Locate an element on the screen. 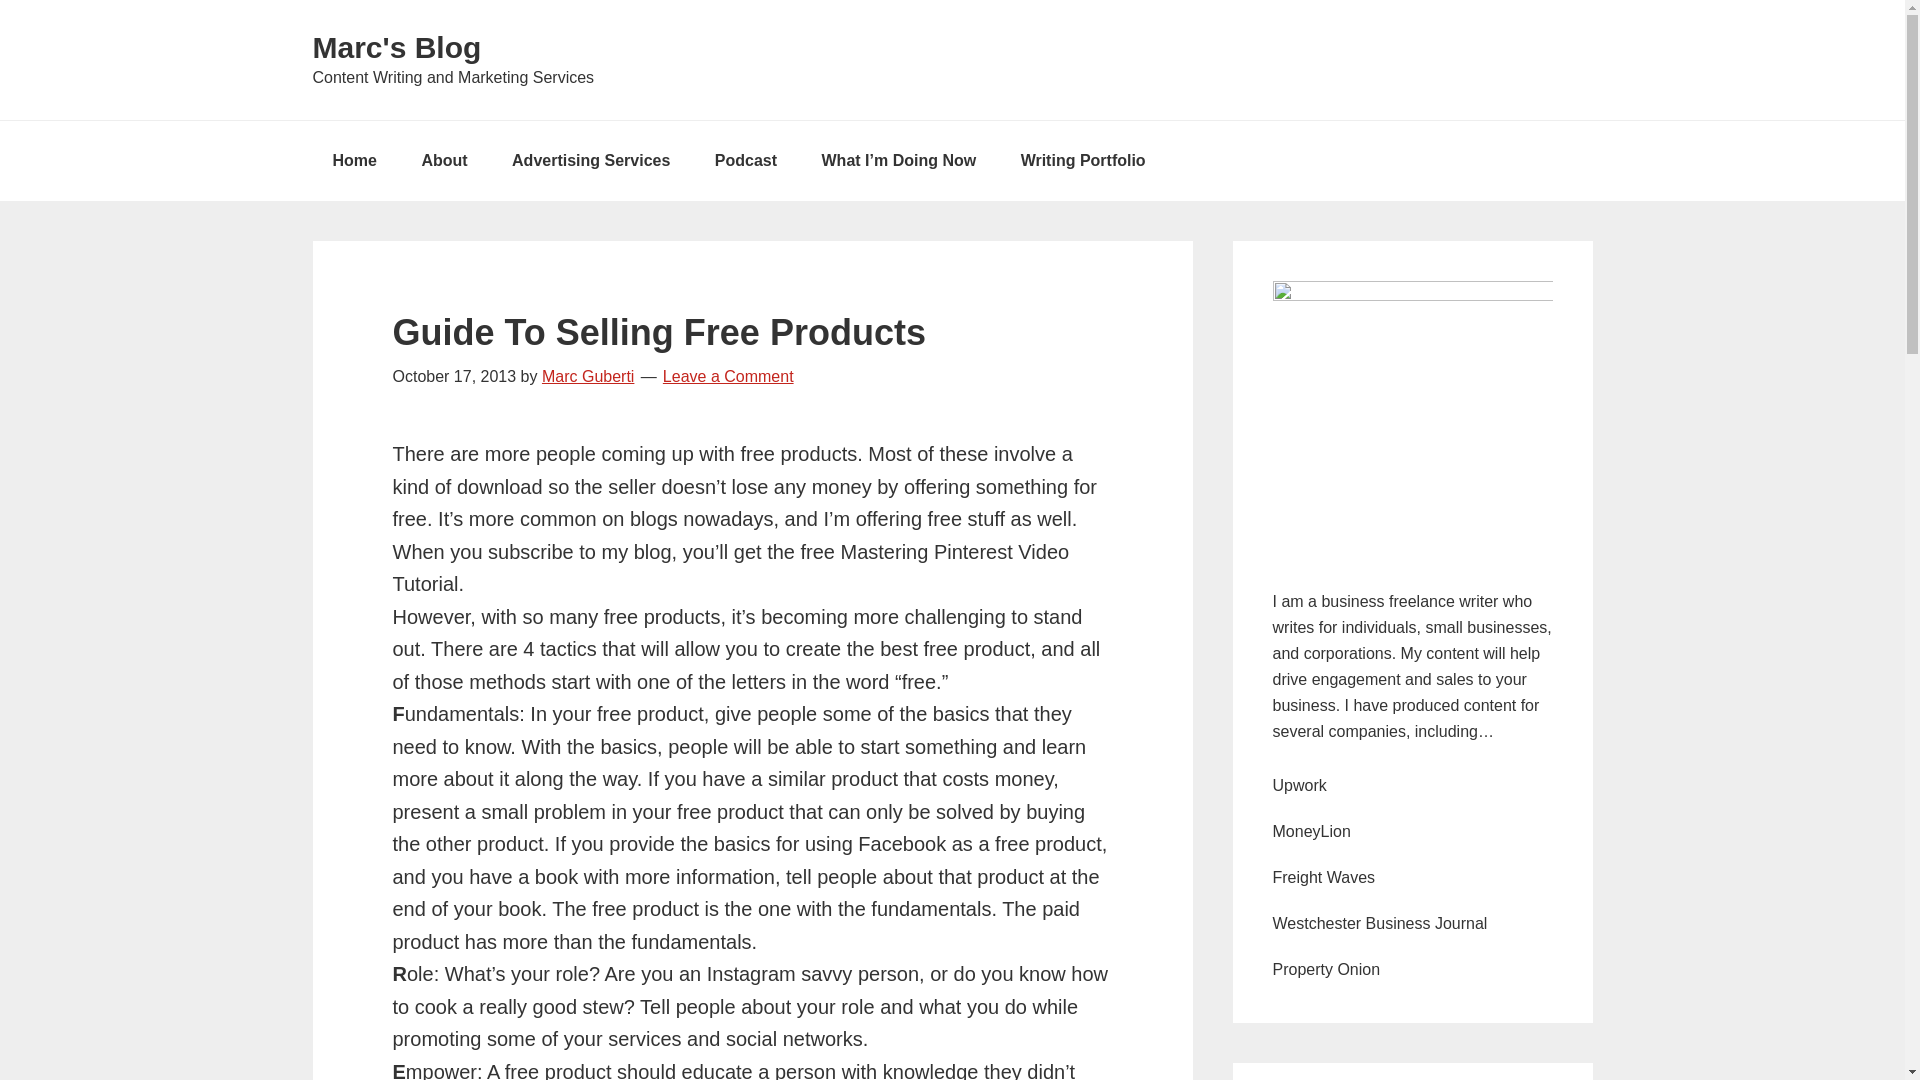  Home is located at coordinates (353, 160).